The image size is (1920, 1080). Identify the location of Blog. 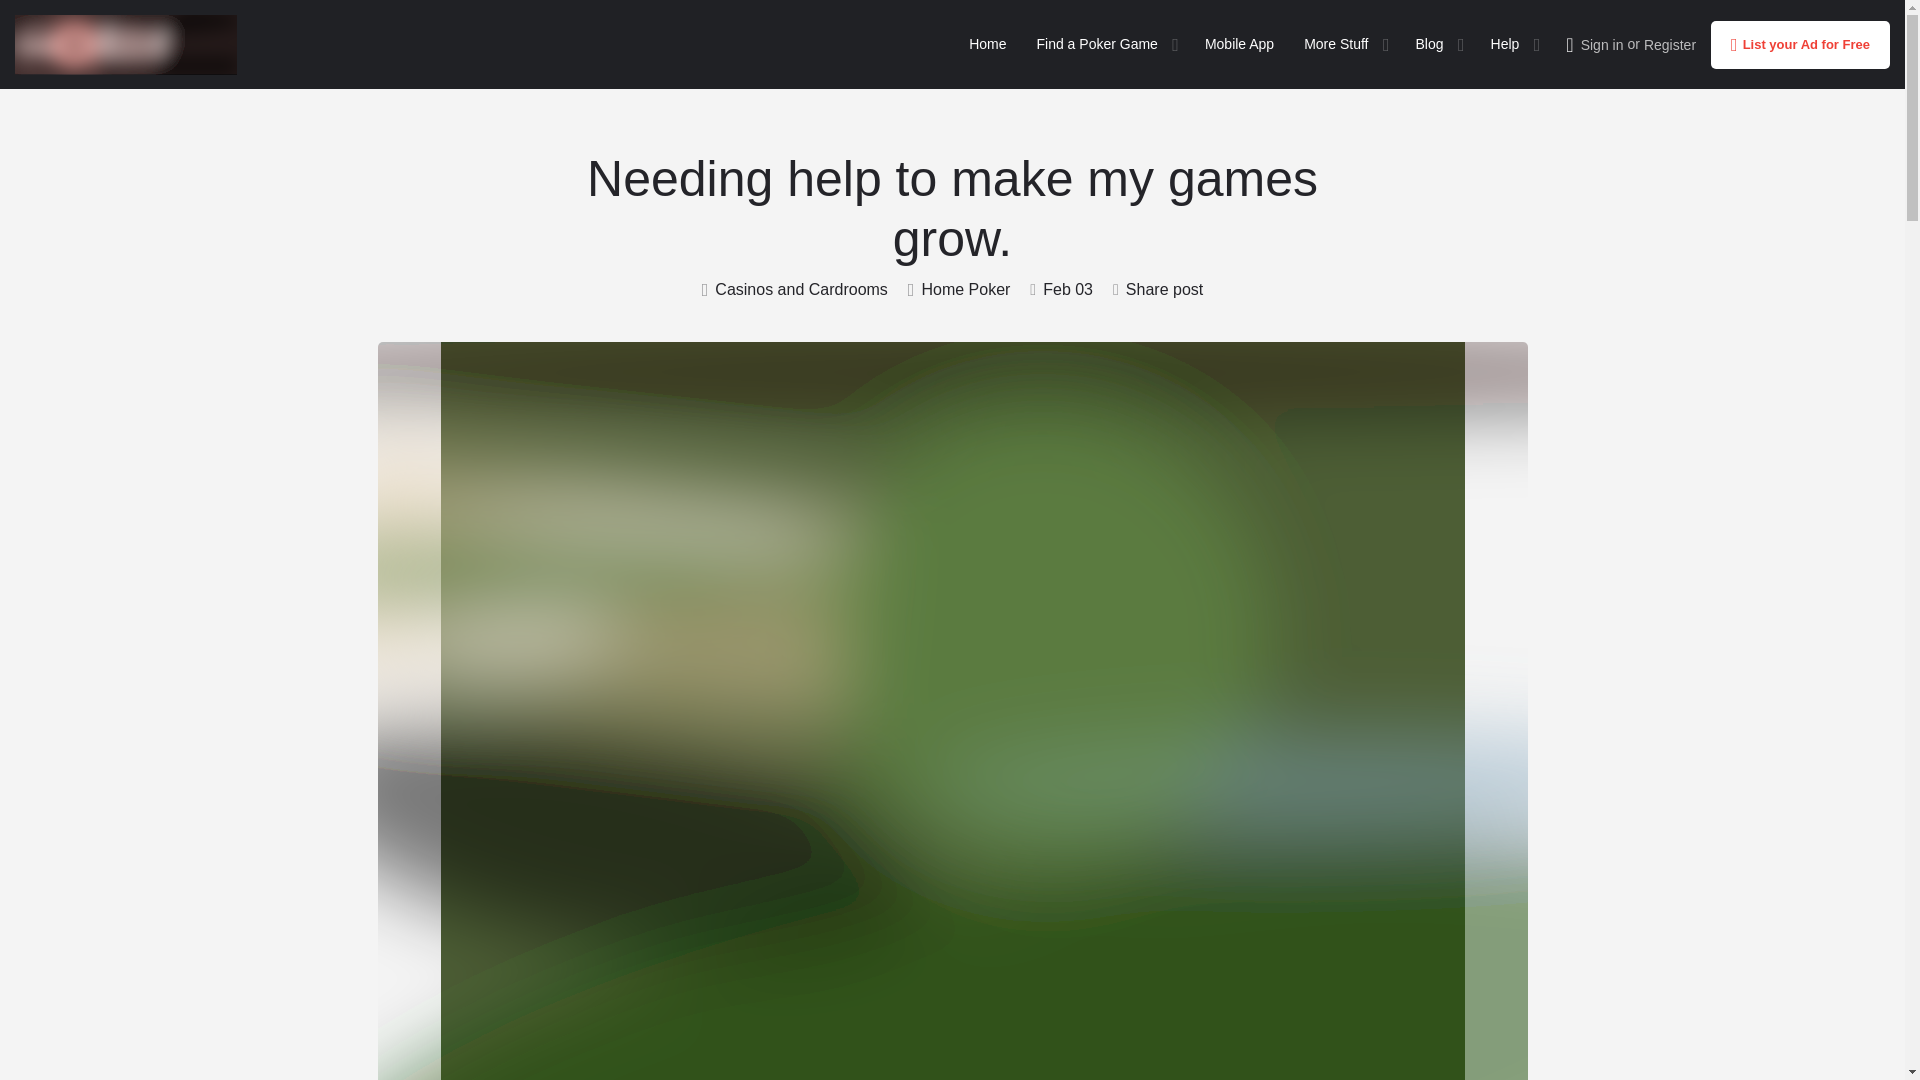
(1430, 44).